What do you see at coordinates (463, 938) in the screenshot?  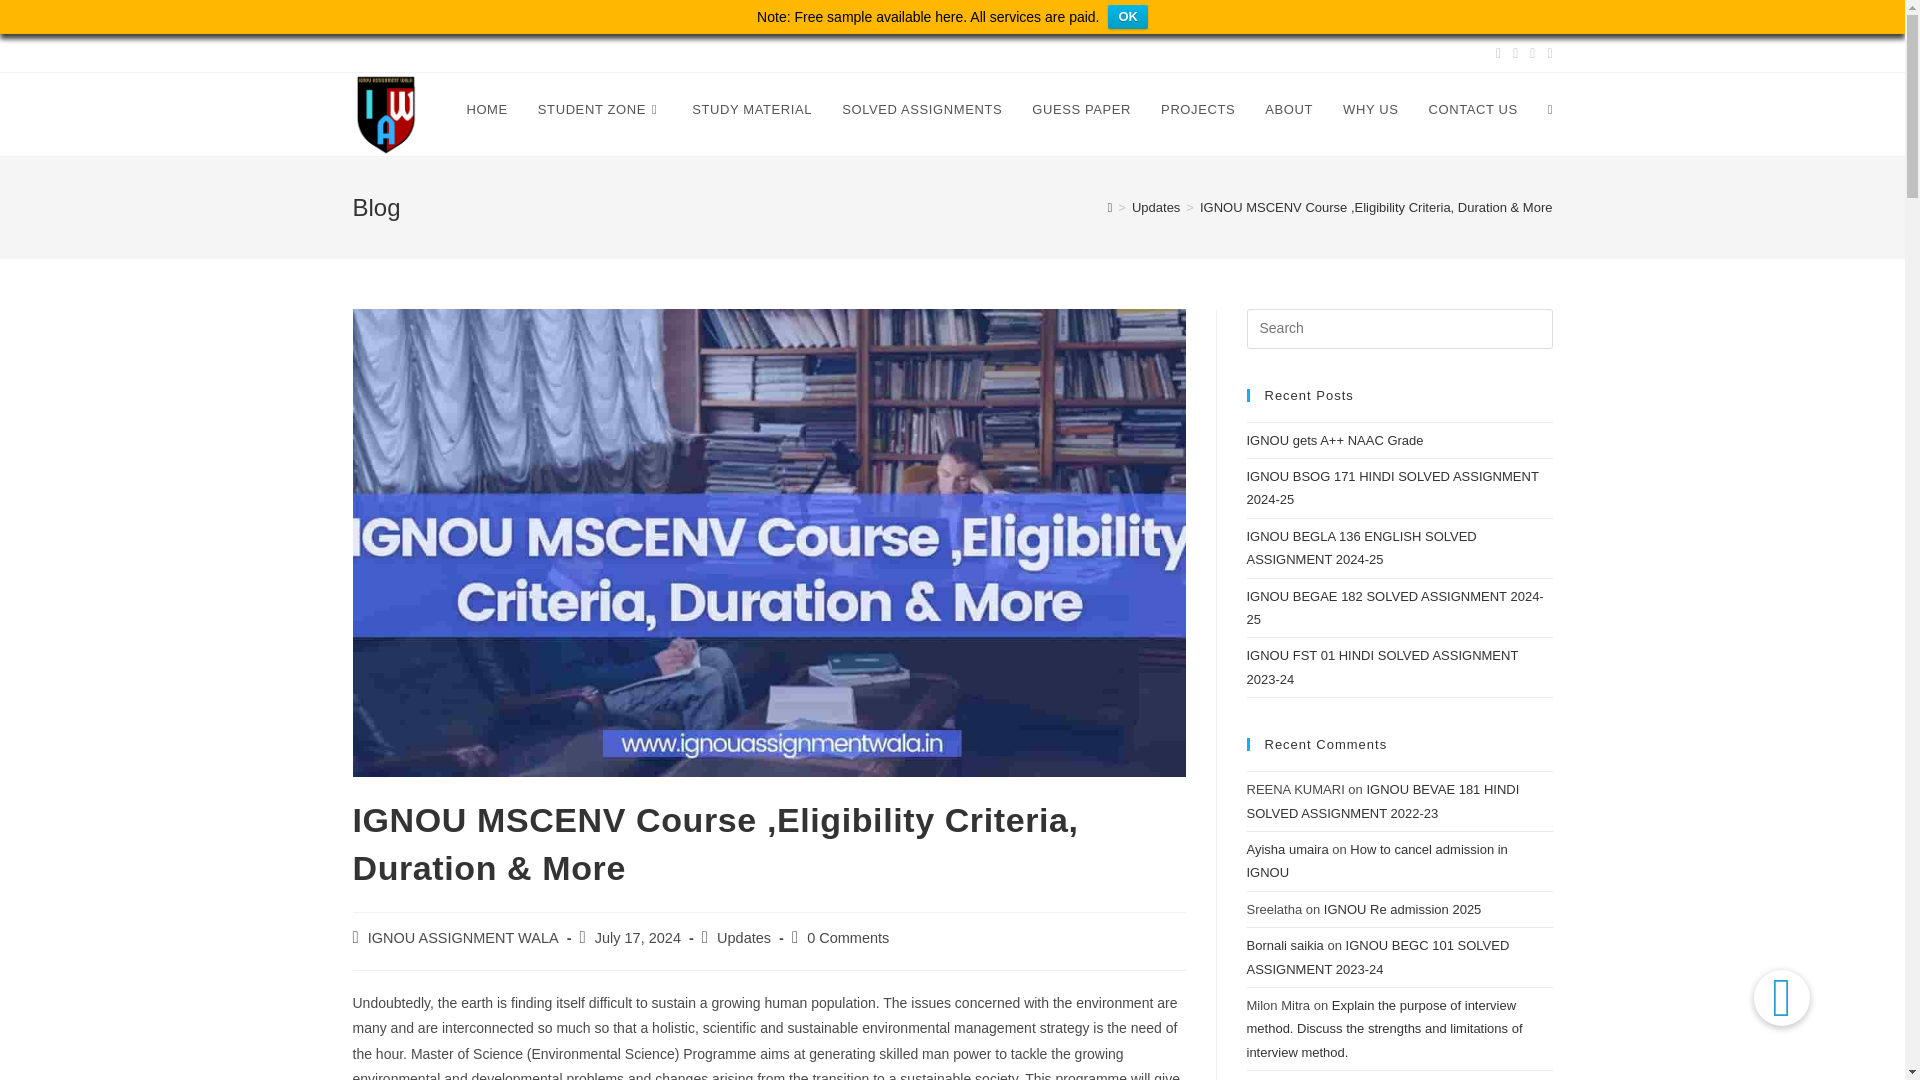 I see `Posts by IGNOU ASSIGNMENT WALA` at bounding box center [463, 938].